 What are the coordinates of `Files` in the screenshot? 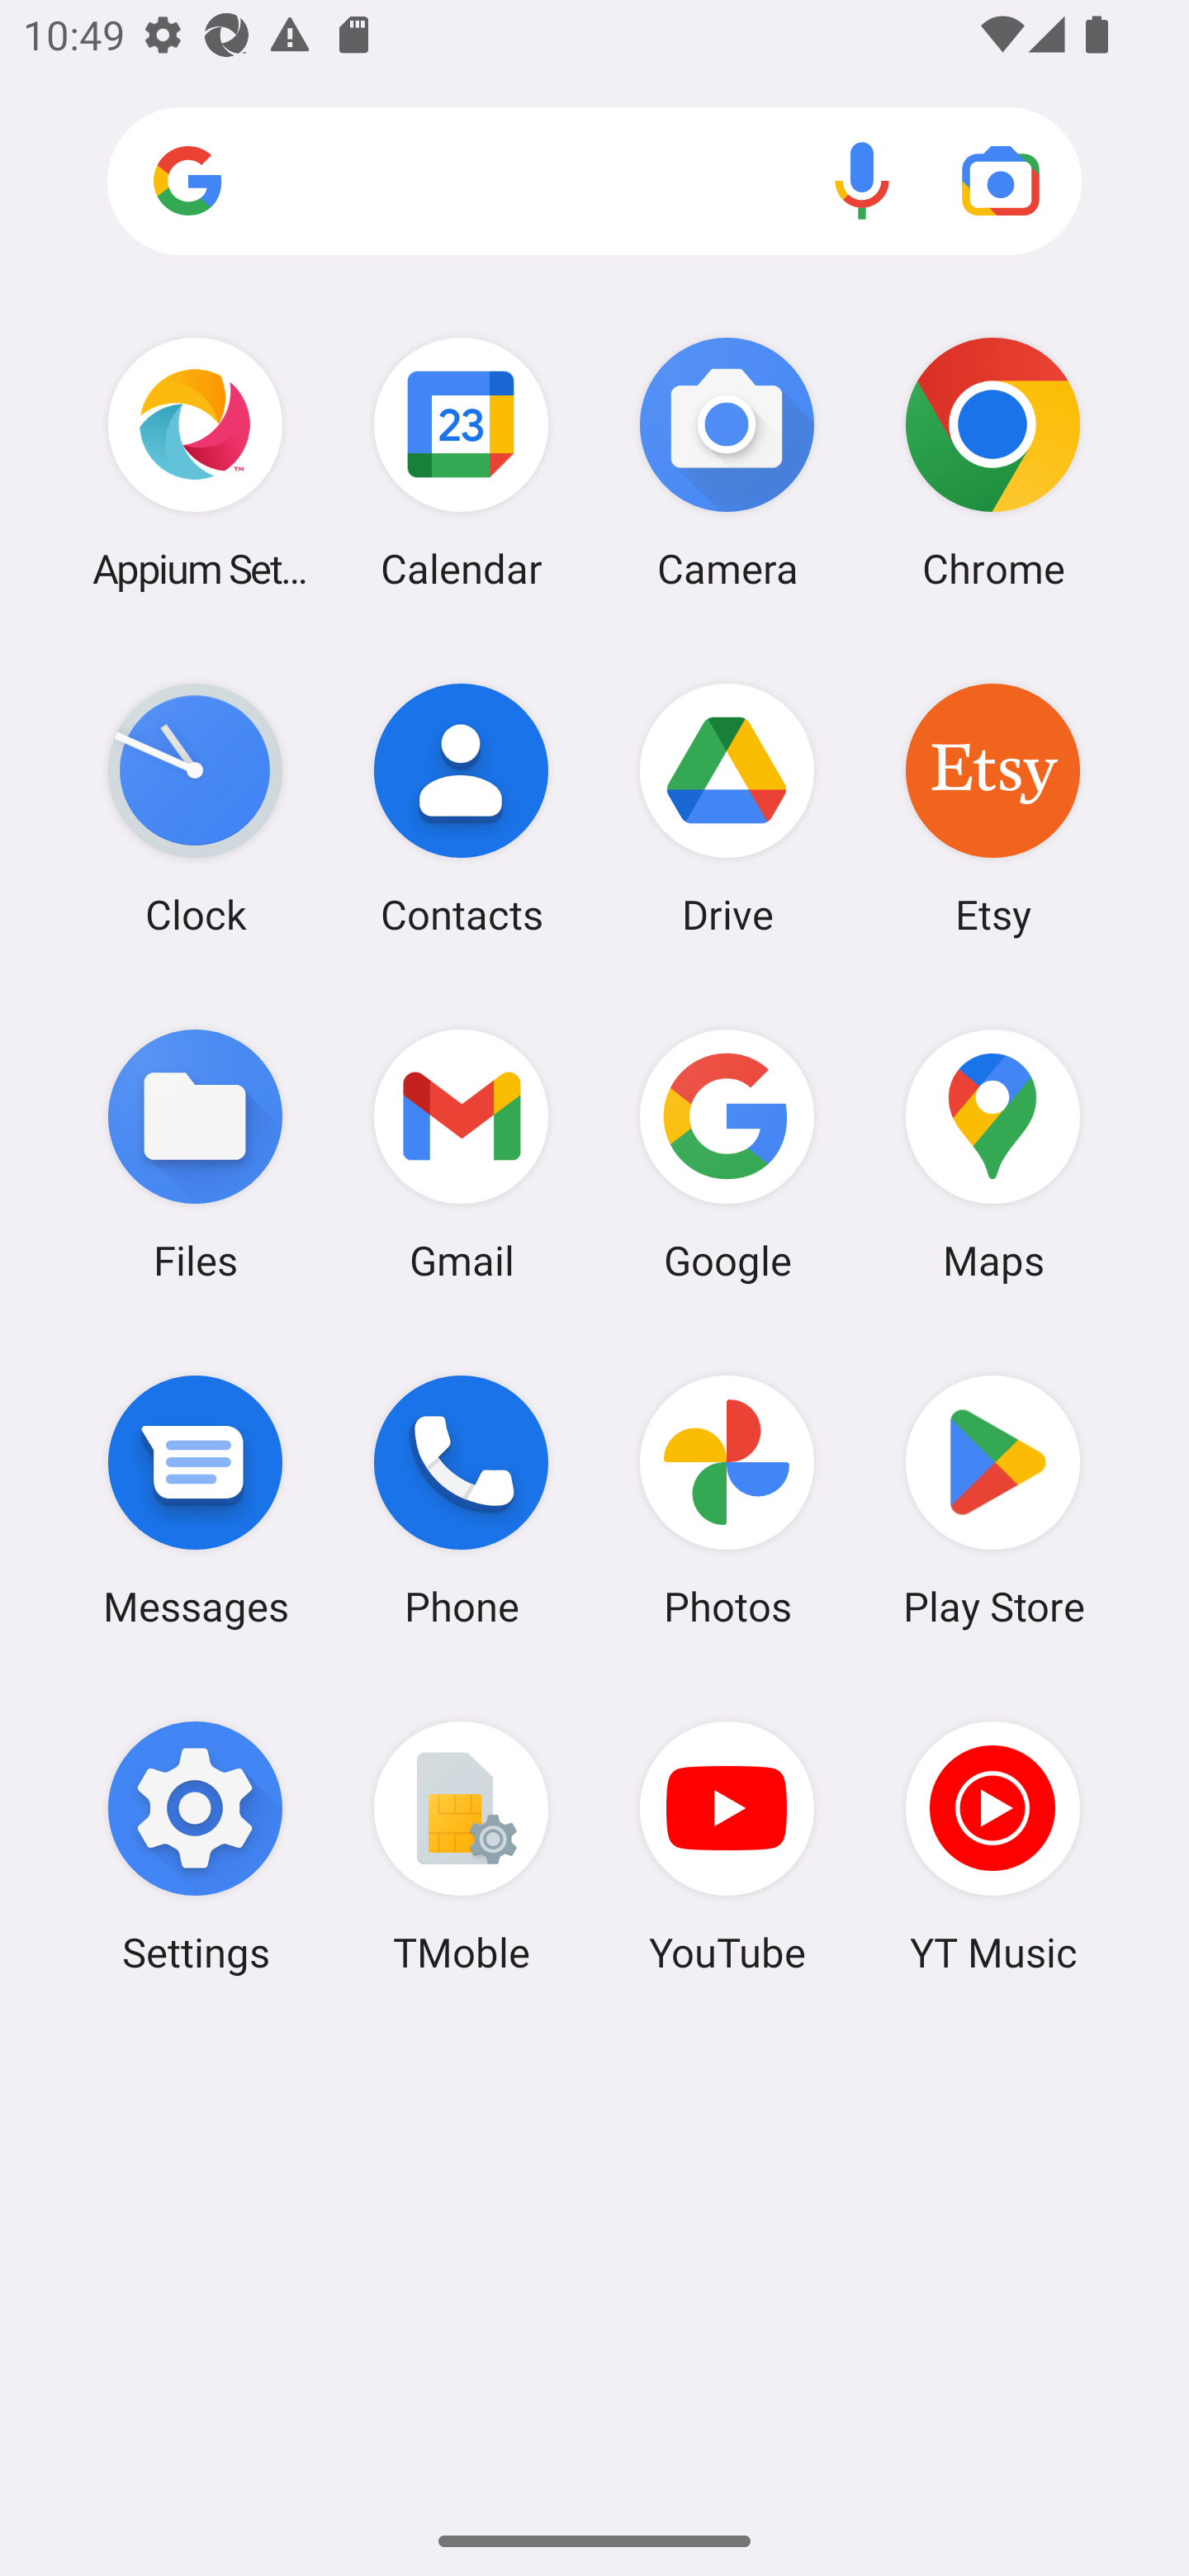 It's located at (195, 1153).